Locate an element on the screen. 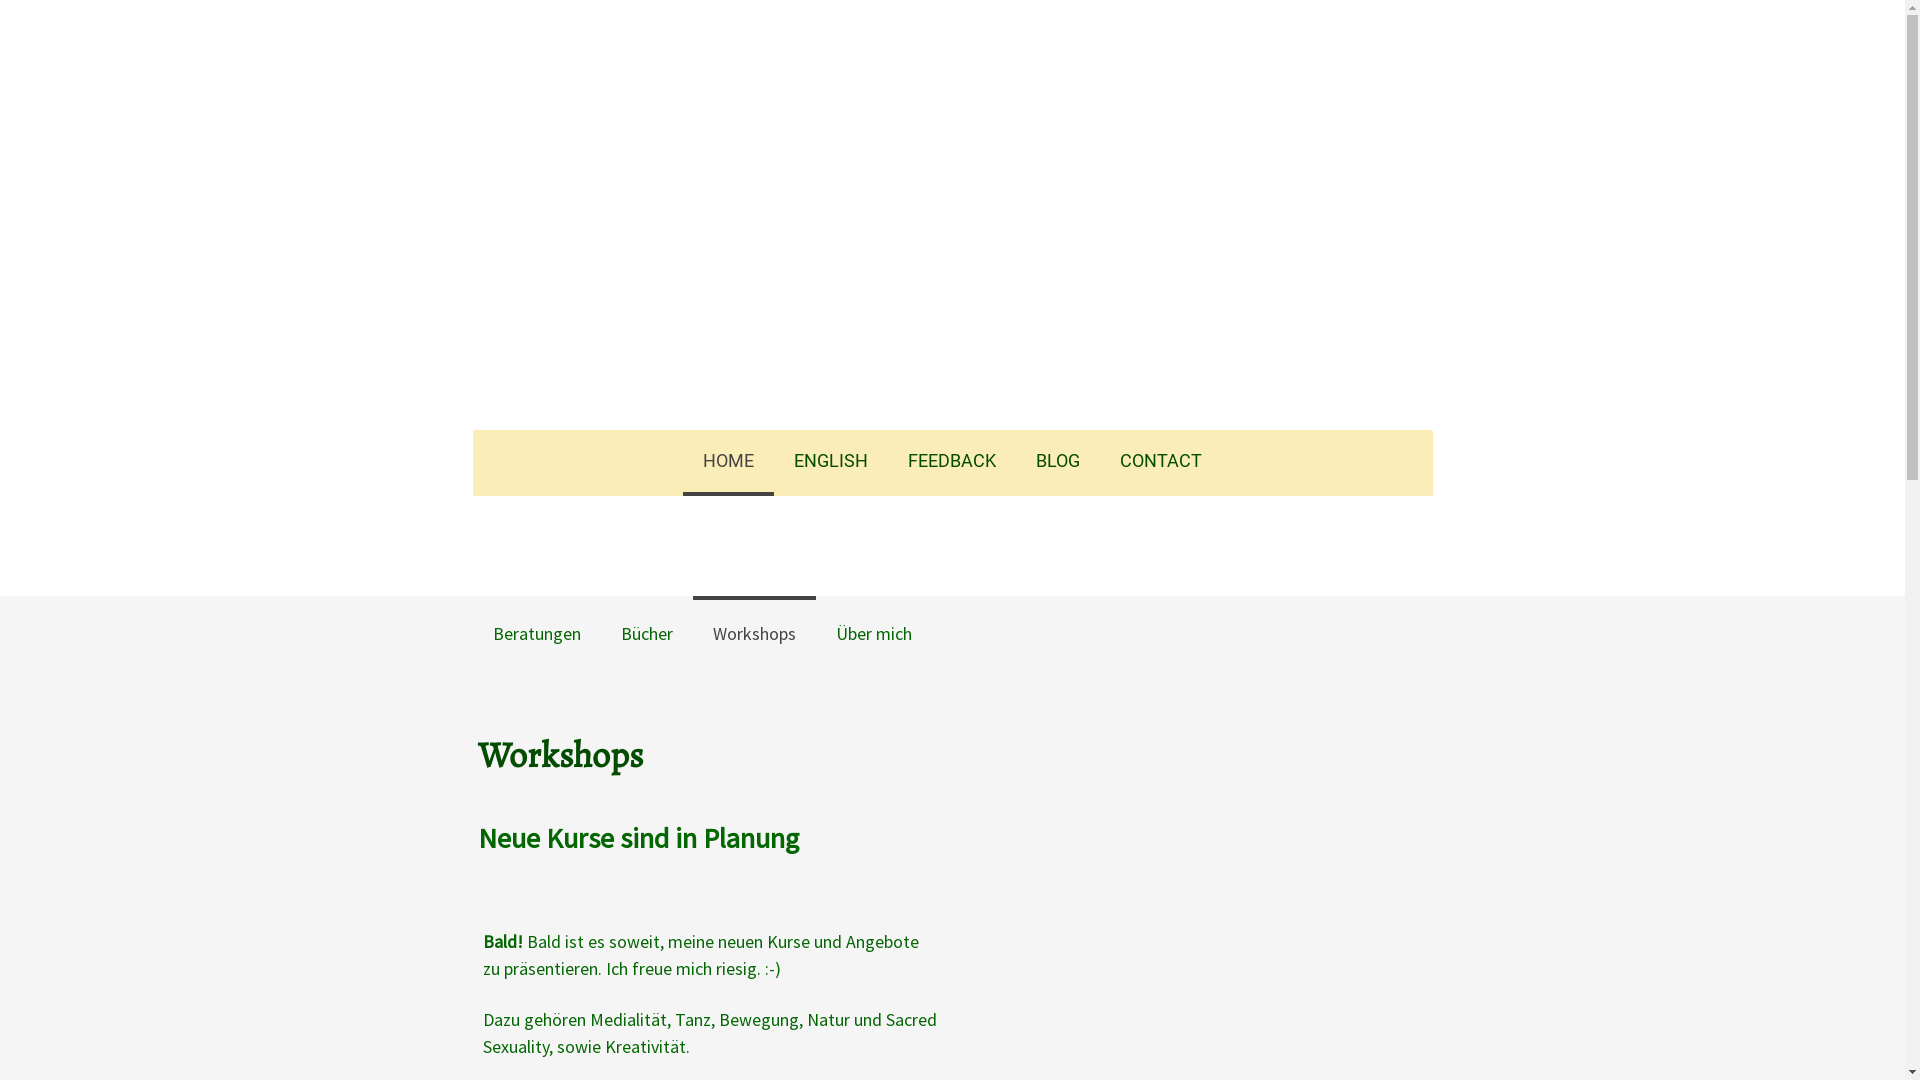 The width and height of the screenshot is (1920, 1080). Workshops is located at coordinates (754, 632).